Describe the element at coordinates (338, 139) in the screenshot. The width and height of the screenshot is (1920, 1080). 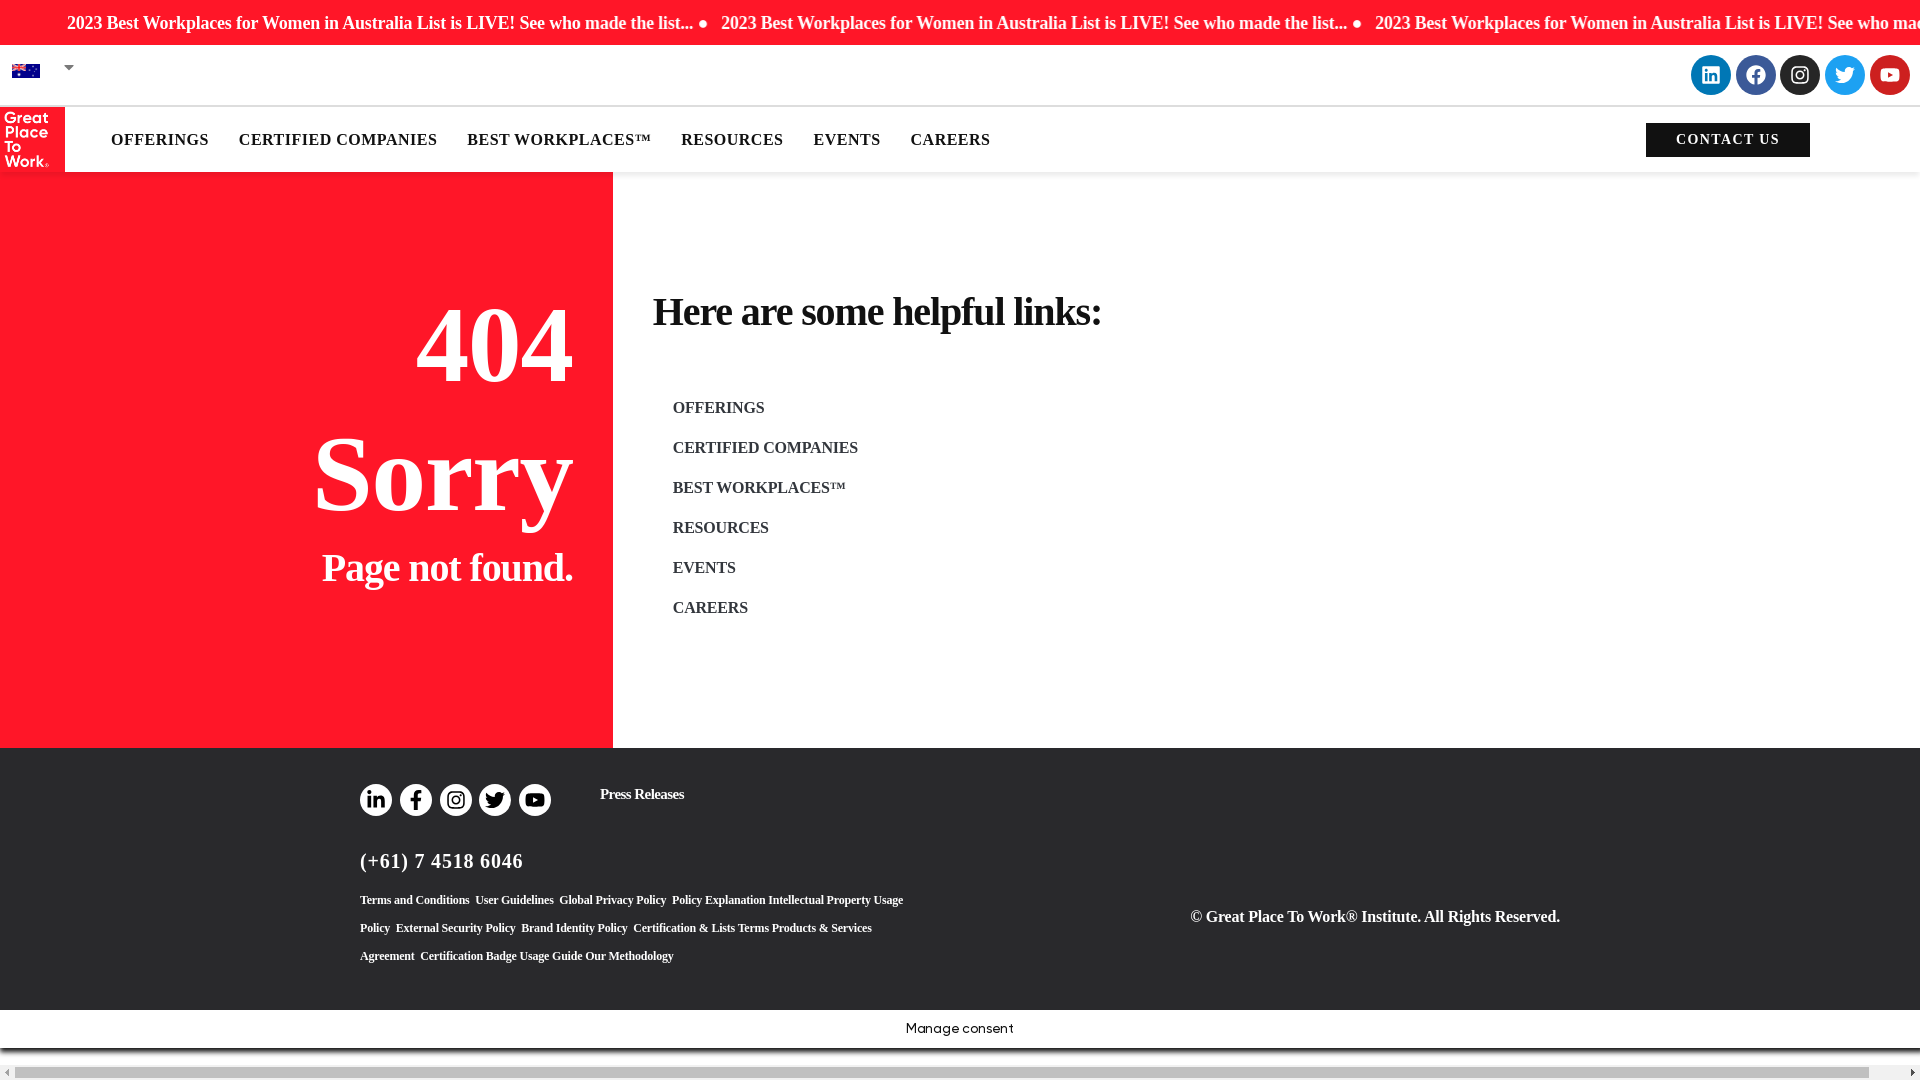
I see `CERTIFIED COMPANIES` at that location.